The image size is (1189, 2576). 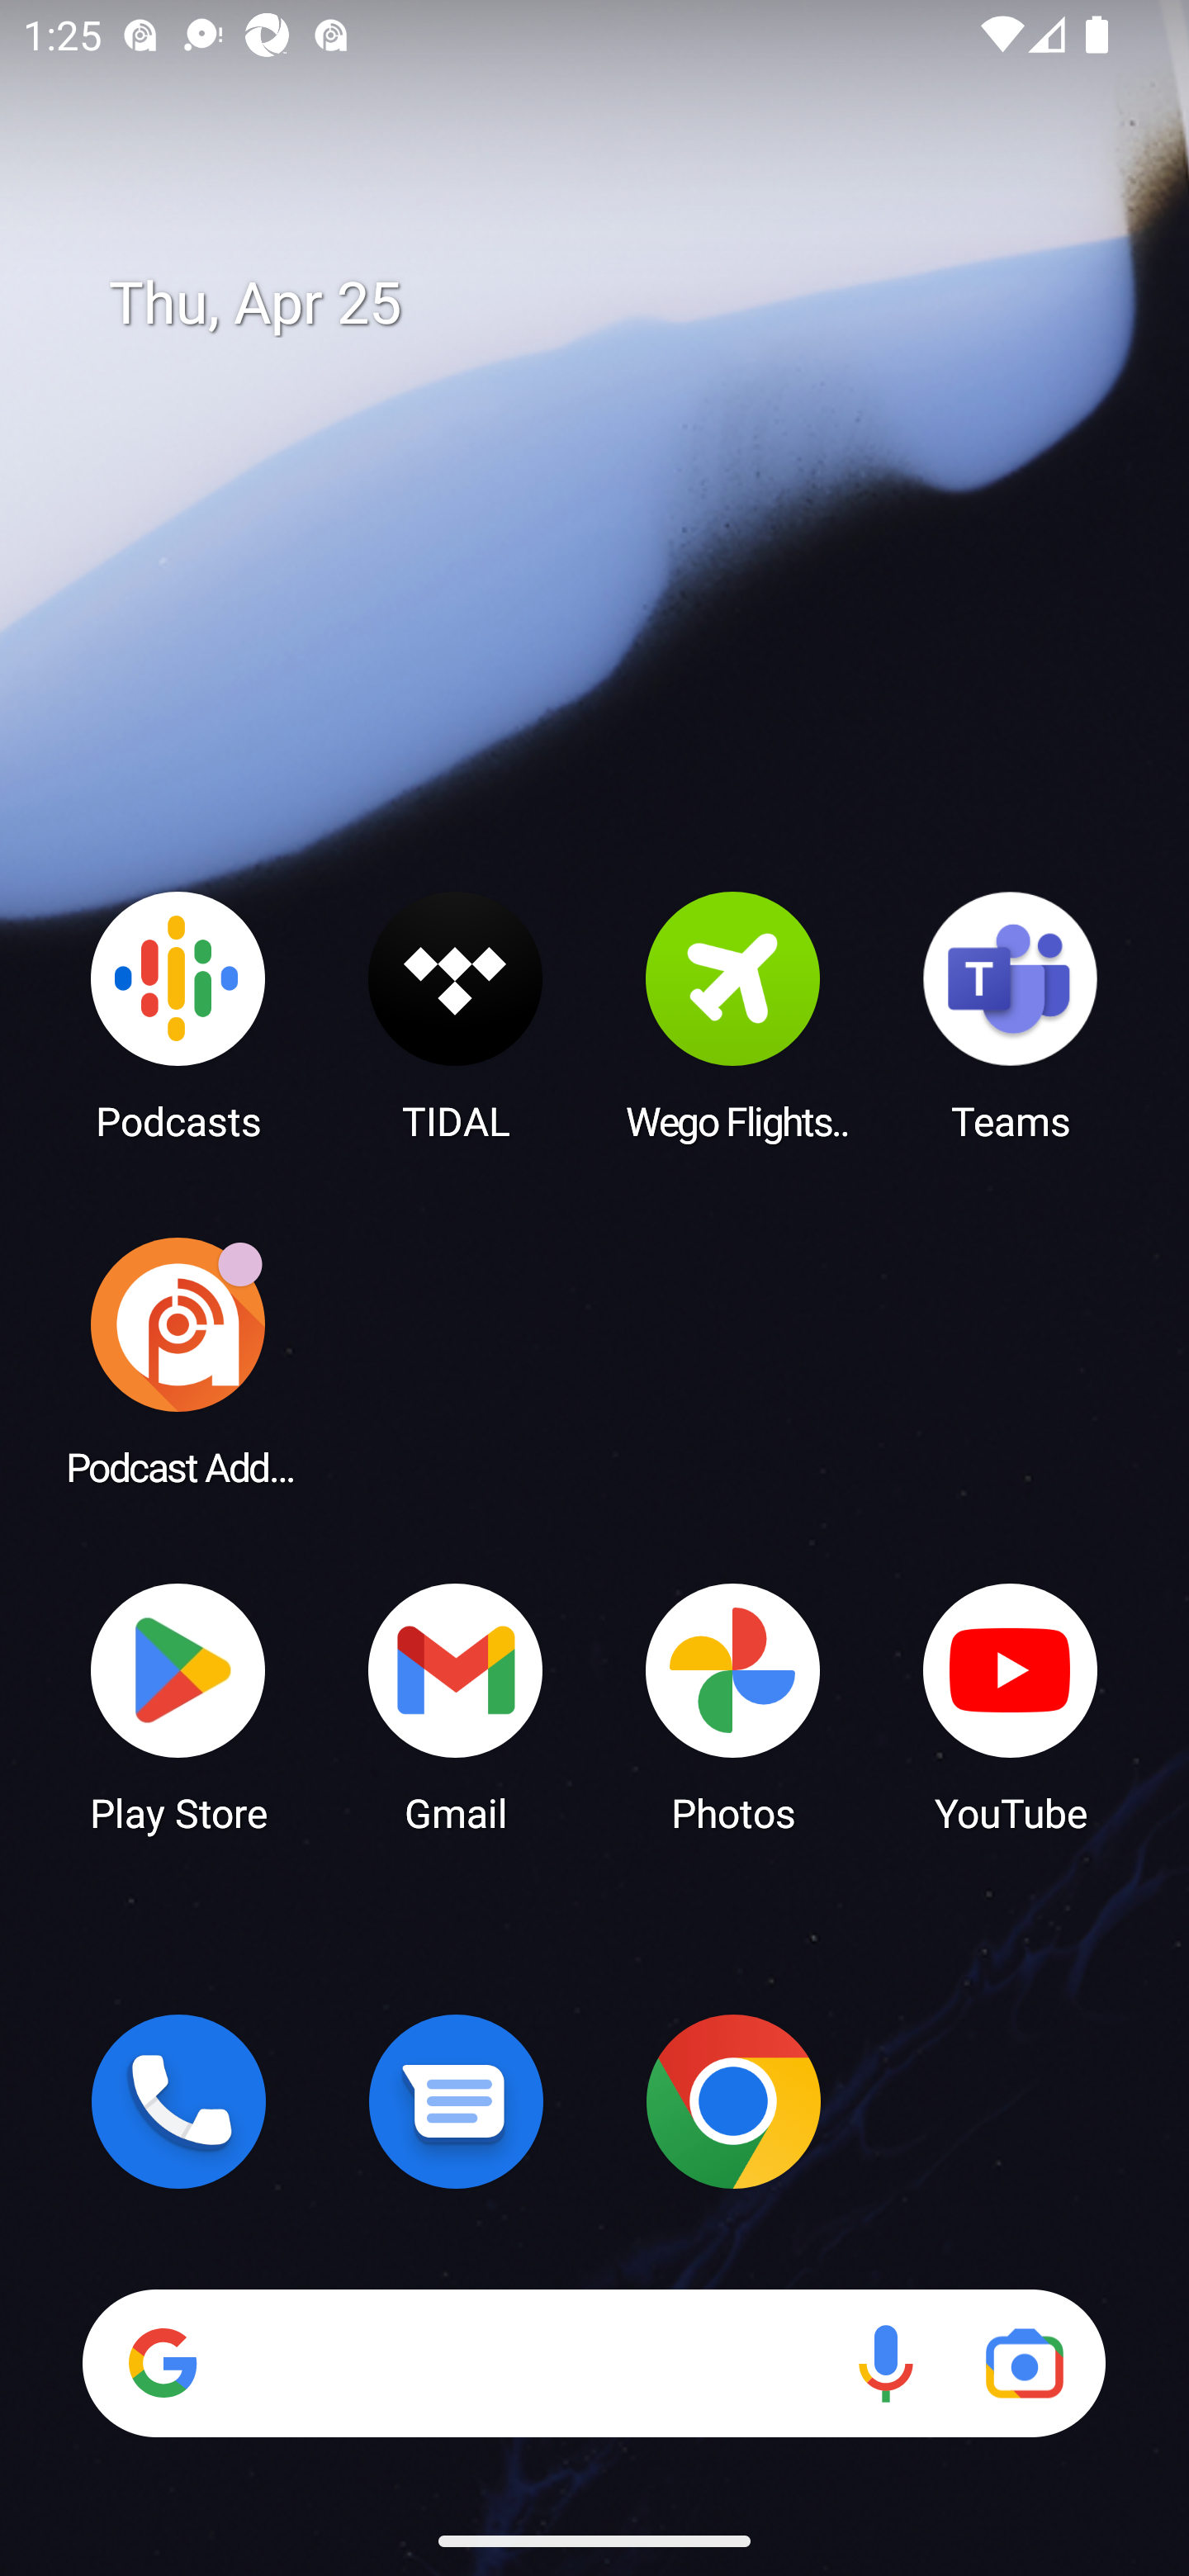 What do you see at coordinates (1024, 2363) in the screenshot?
I see `Google Lens` at bounding box center [1024, 2363].